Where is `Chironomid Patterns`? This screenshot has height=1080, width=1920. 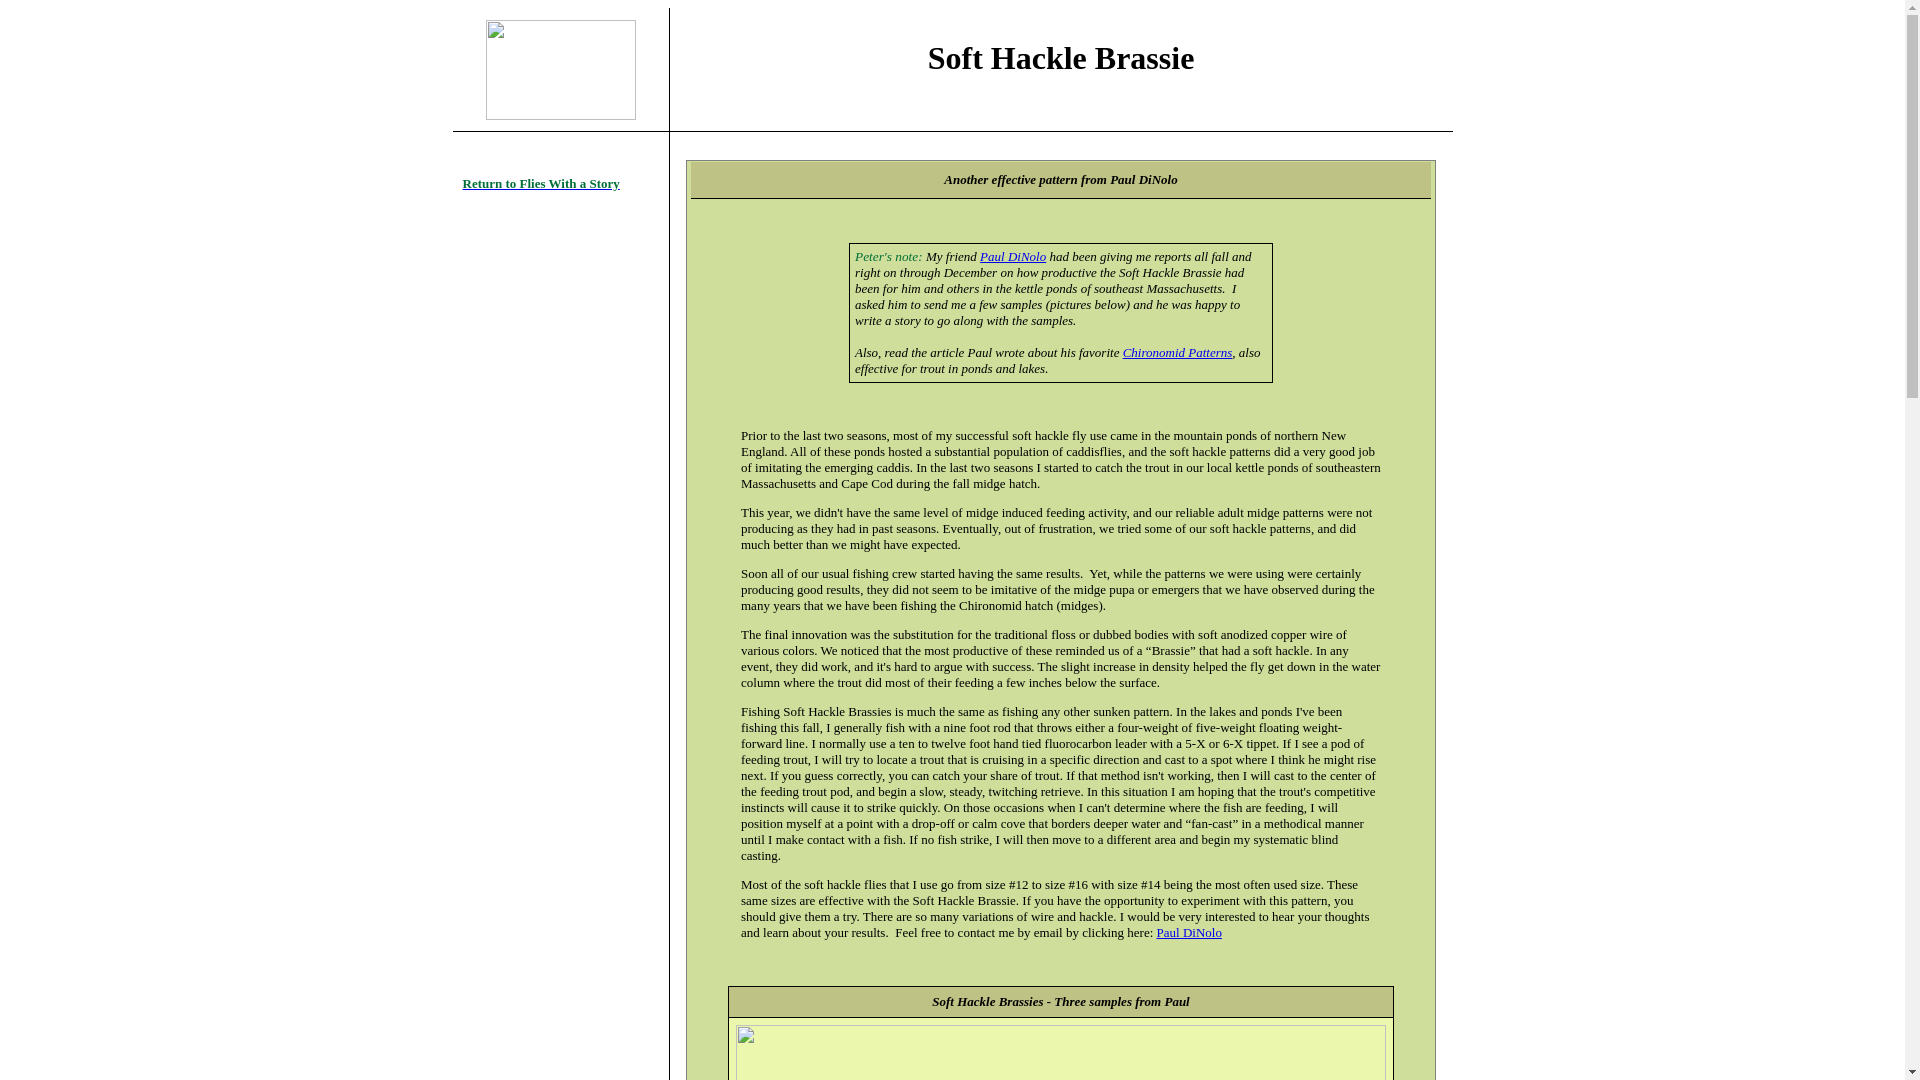
Chironomid Patterns is located at coordinates (1178, 352).